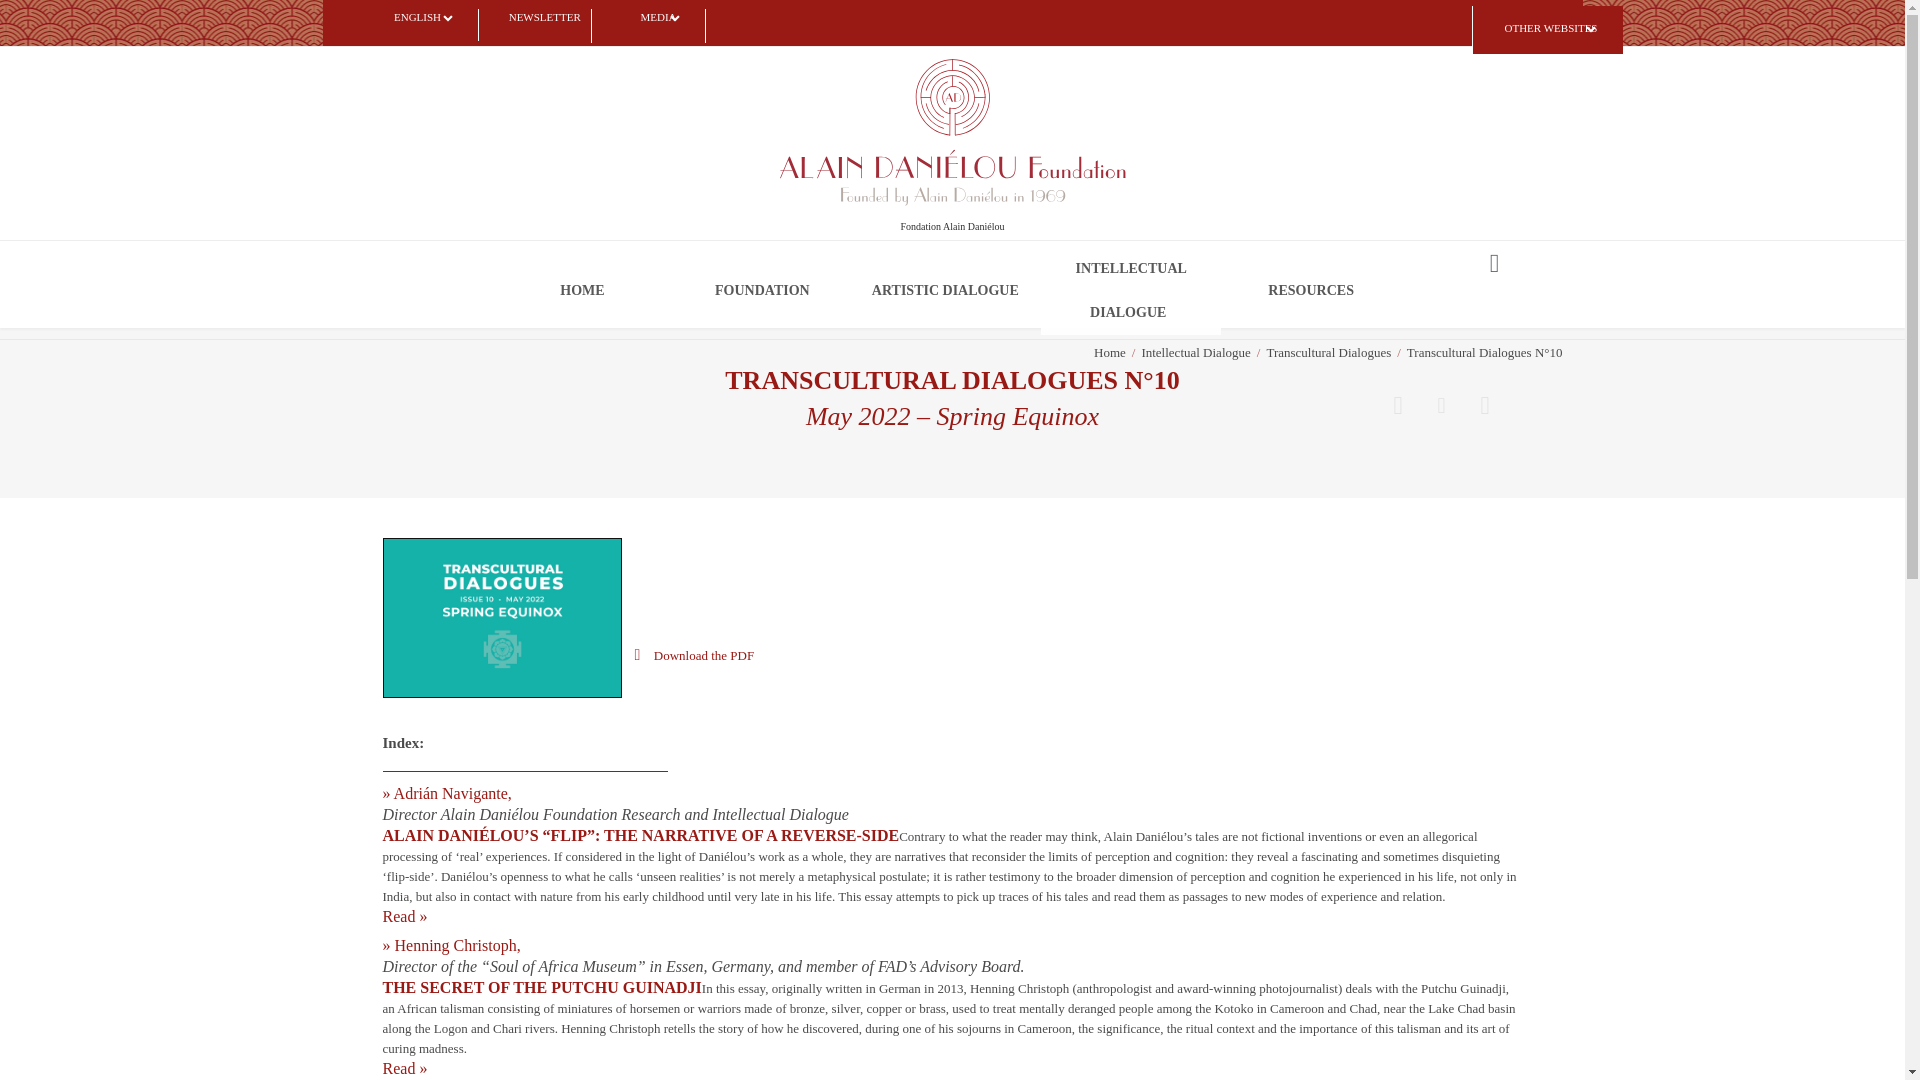  Describe the element at coordinates (1551, 37) in the screenshot. I see `OTHER WEBSITES` at that location.